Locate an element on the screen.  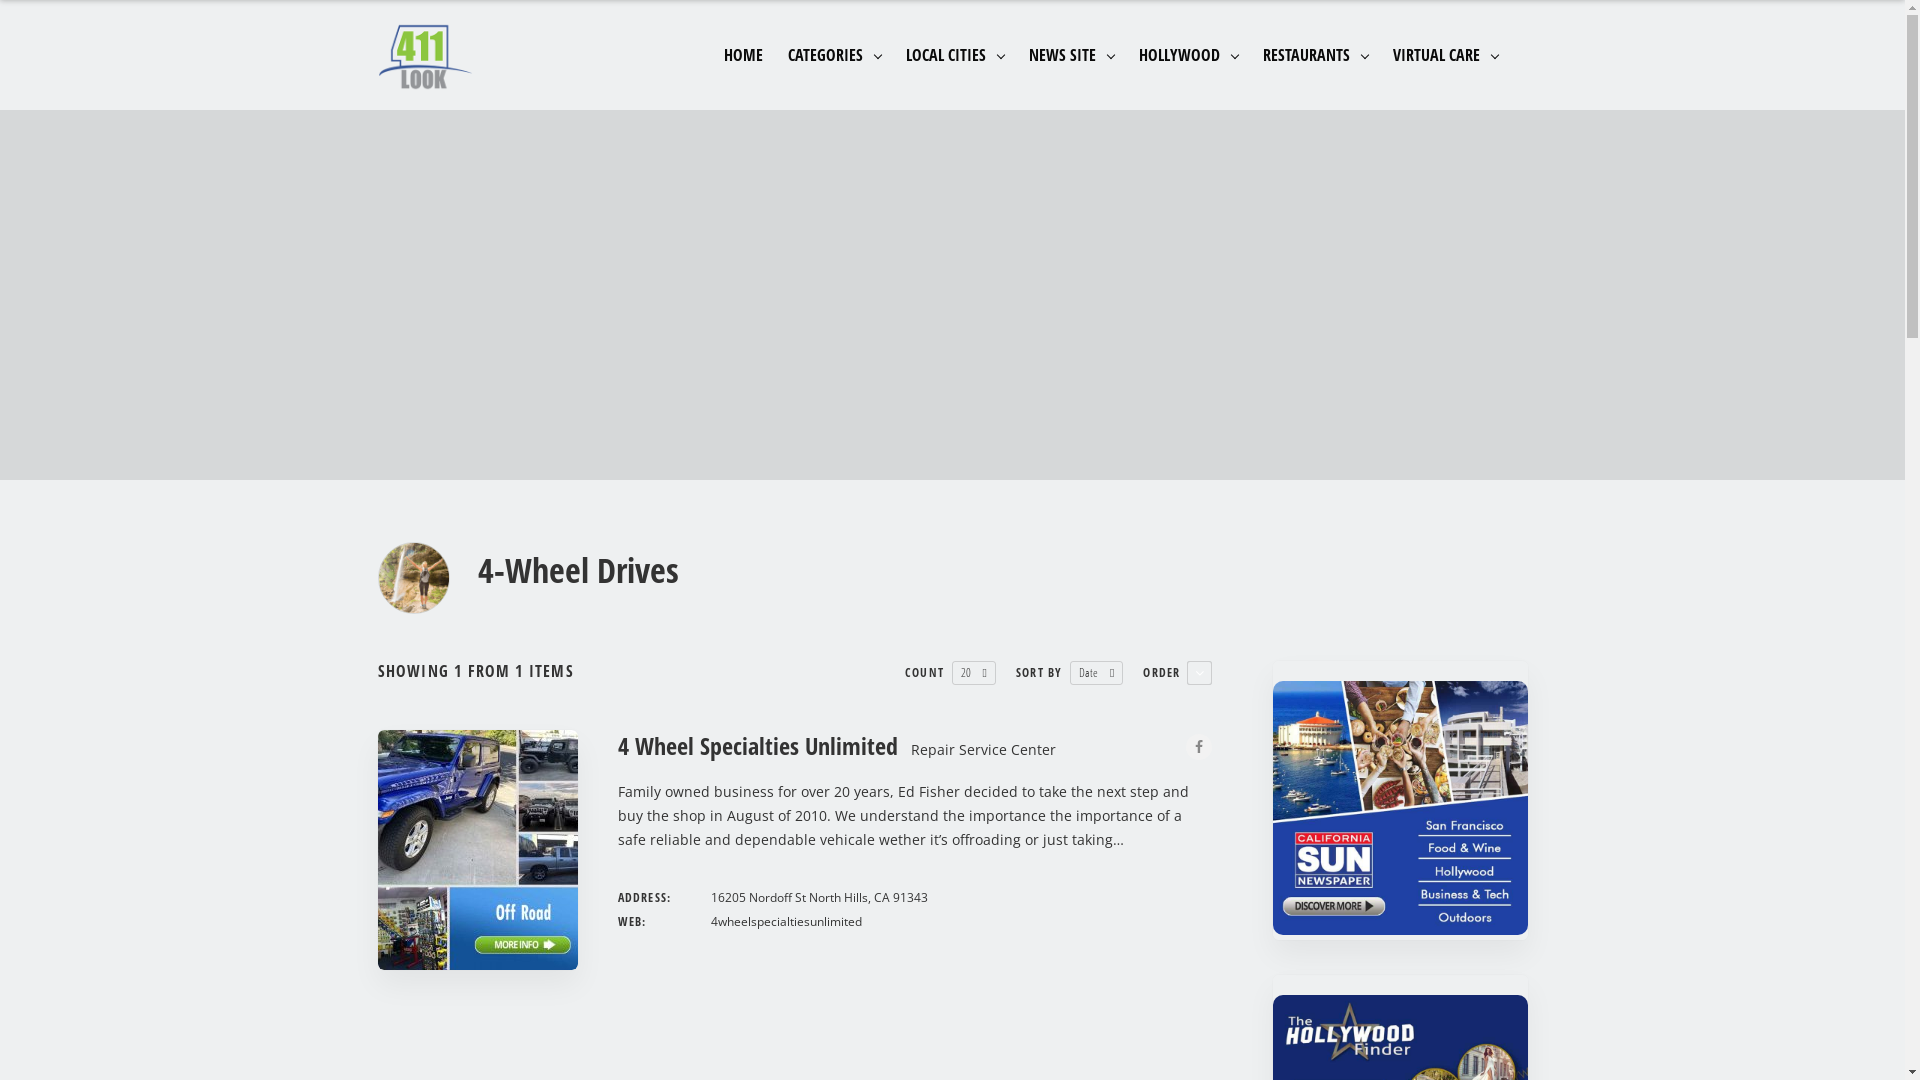
VIRTUAL CARE is located at coordinates (1444, 76).